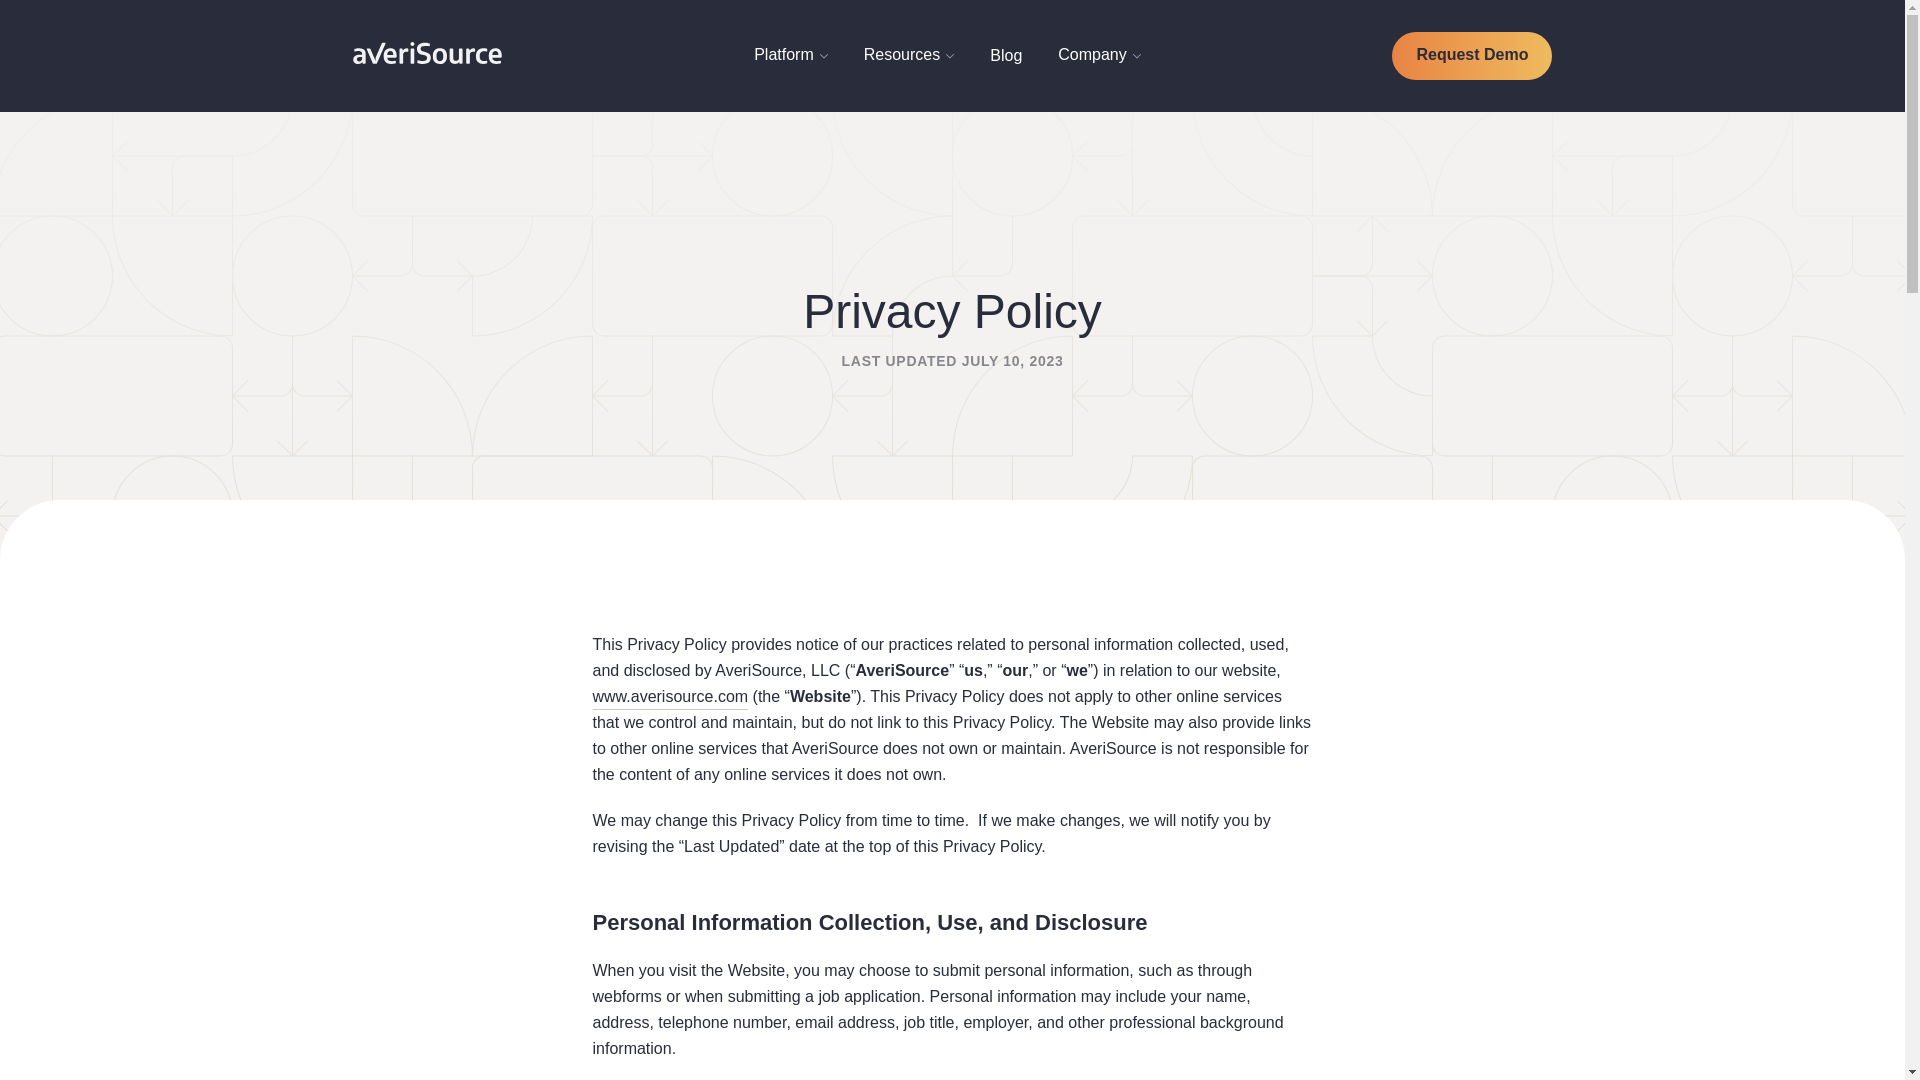 The width and height of the screenshot is (1920, 1080). What do you see at coordinates (1472, 56) in the screenshot?
I see `Request Demo` at bounding box center [1472, 56].